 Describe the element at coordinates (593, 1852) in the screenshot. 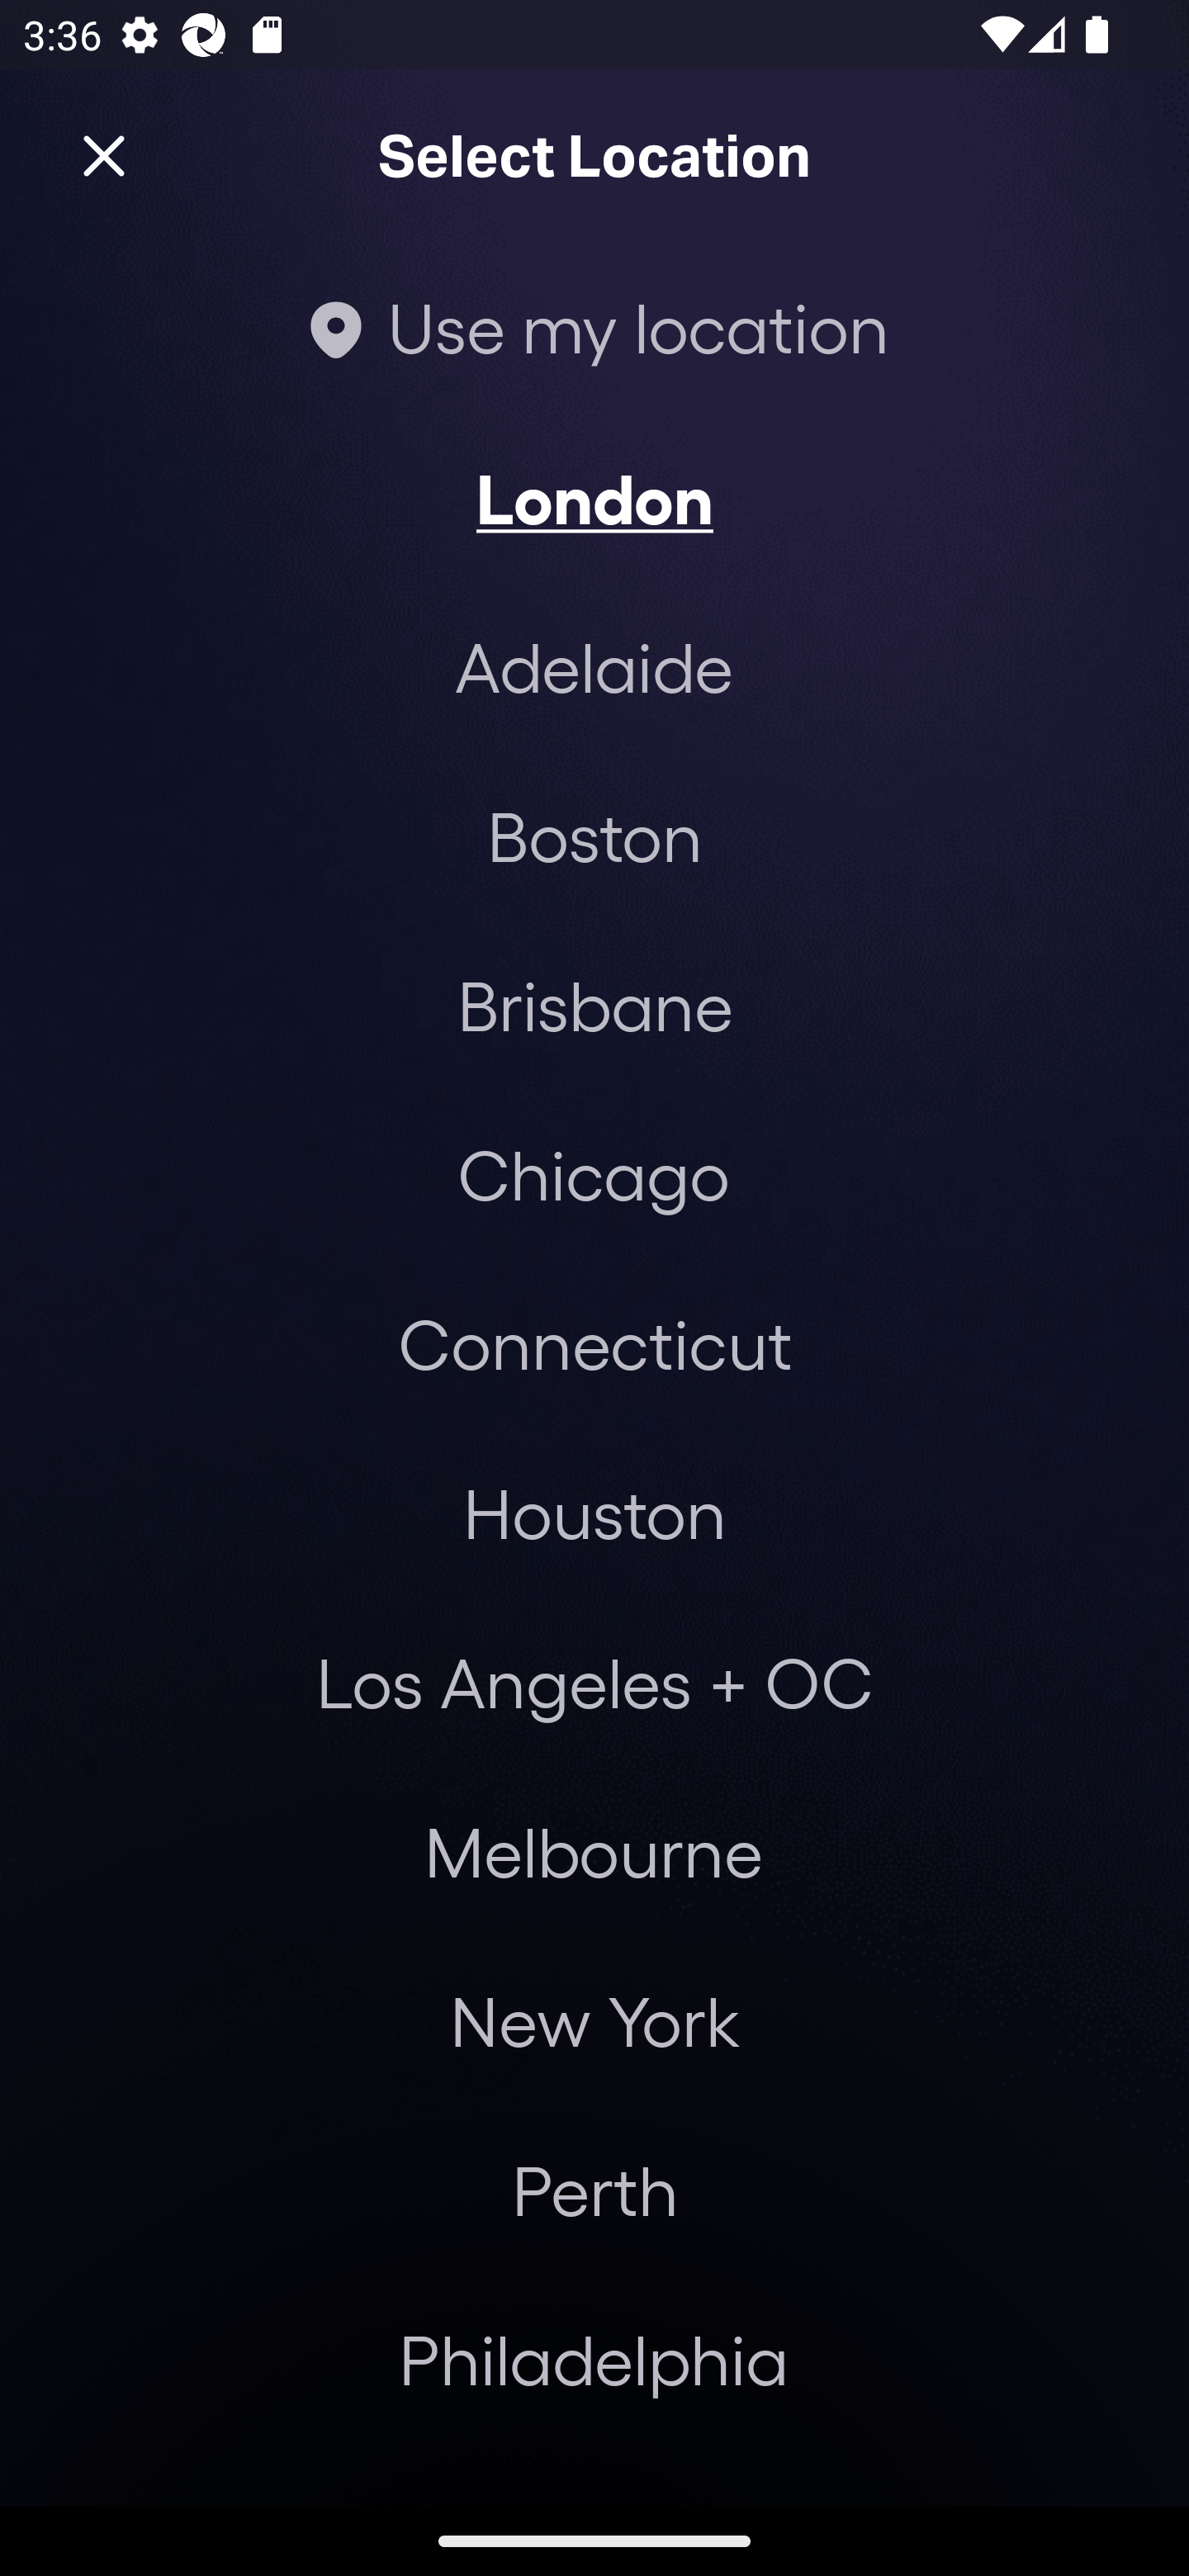

I see `Melbourne` at that location.